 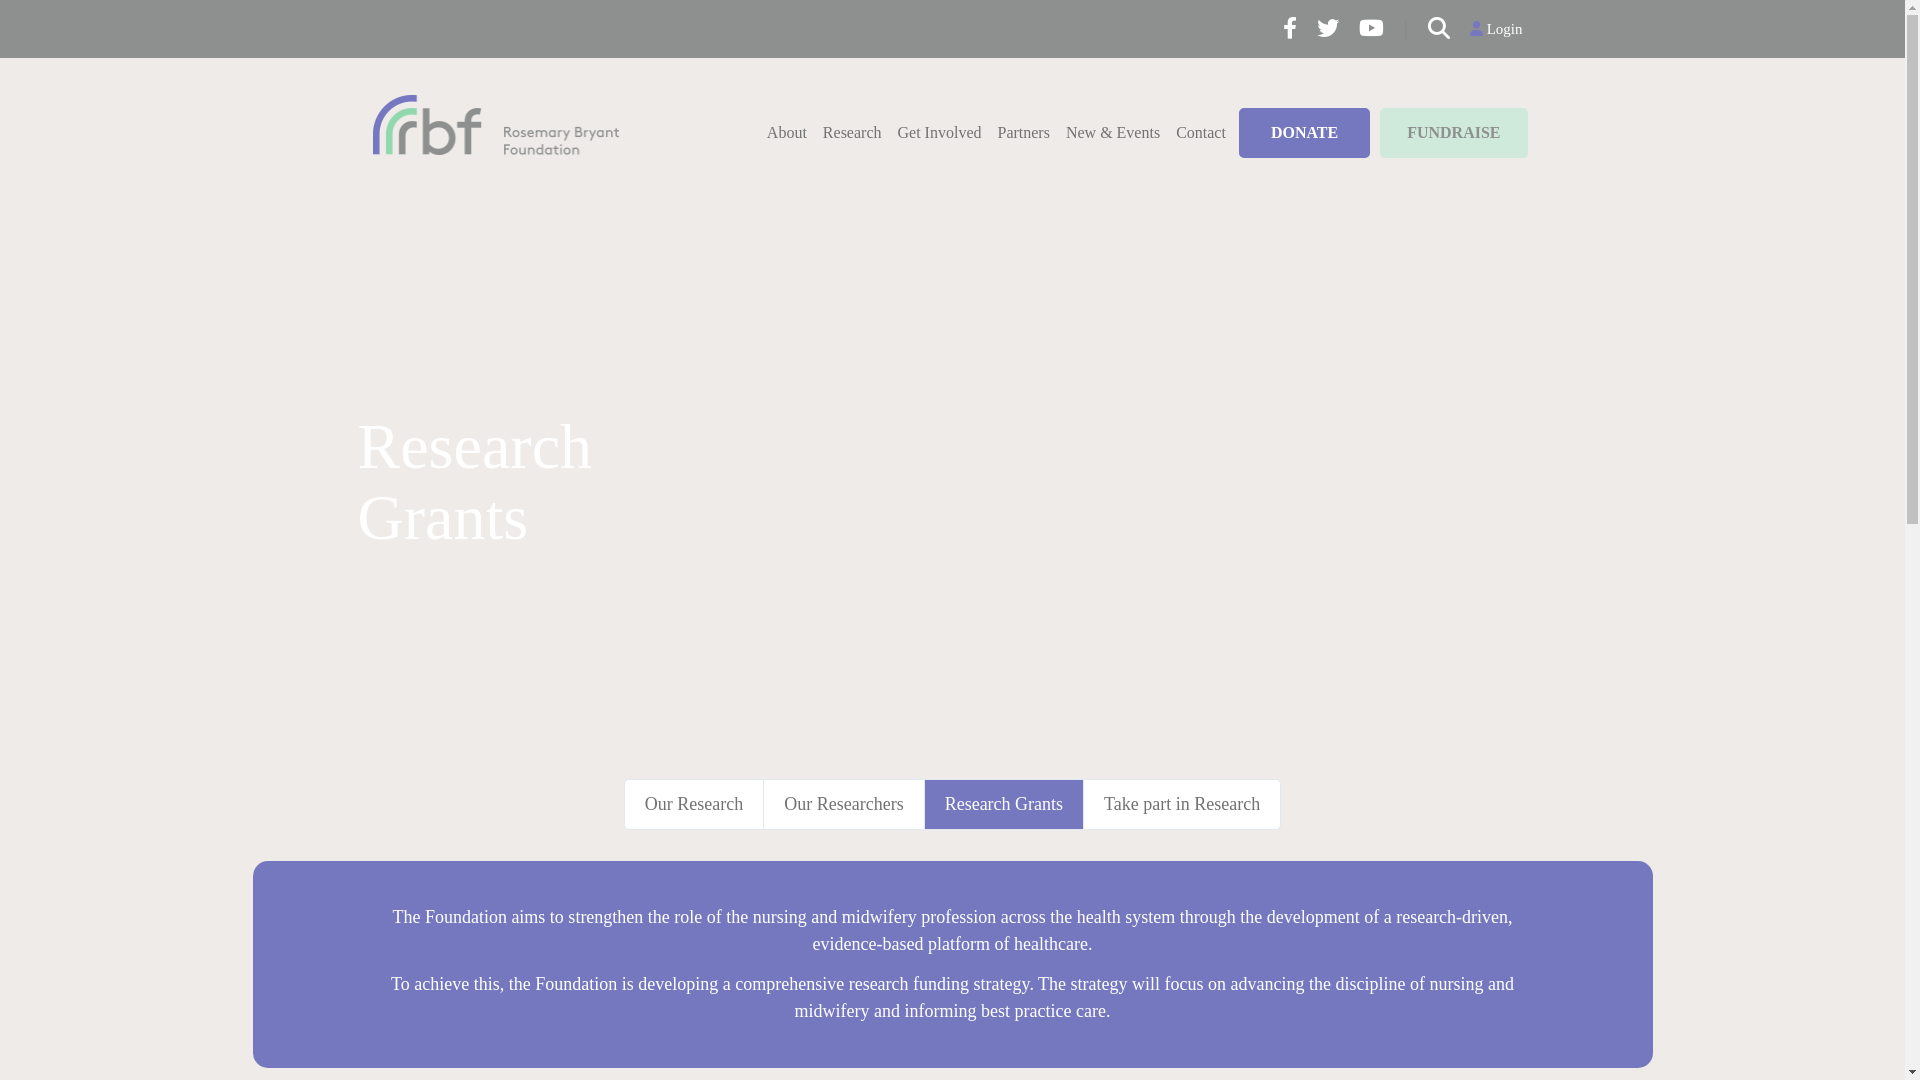 What do you see at coordinates (1182, 804) in the screenshot?
I see `Take part in Research` at bounding box center [1182, 804].